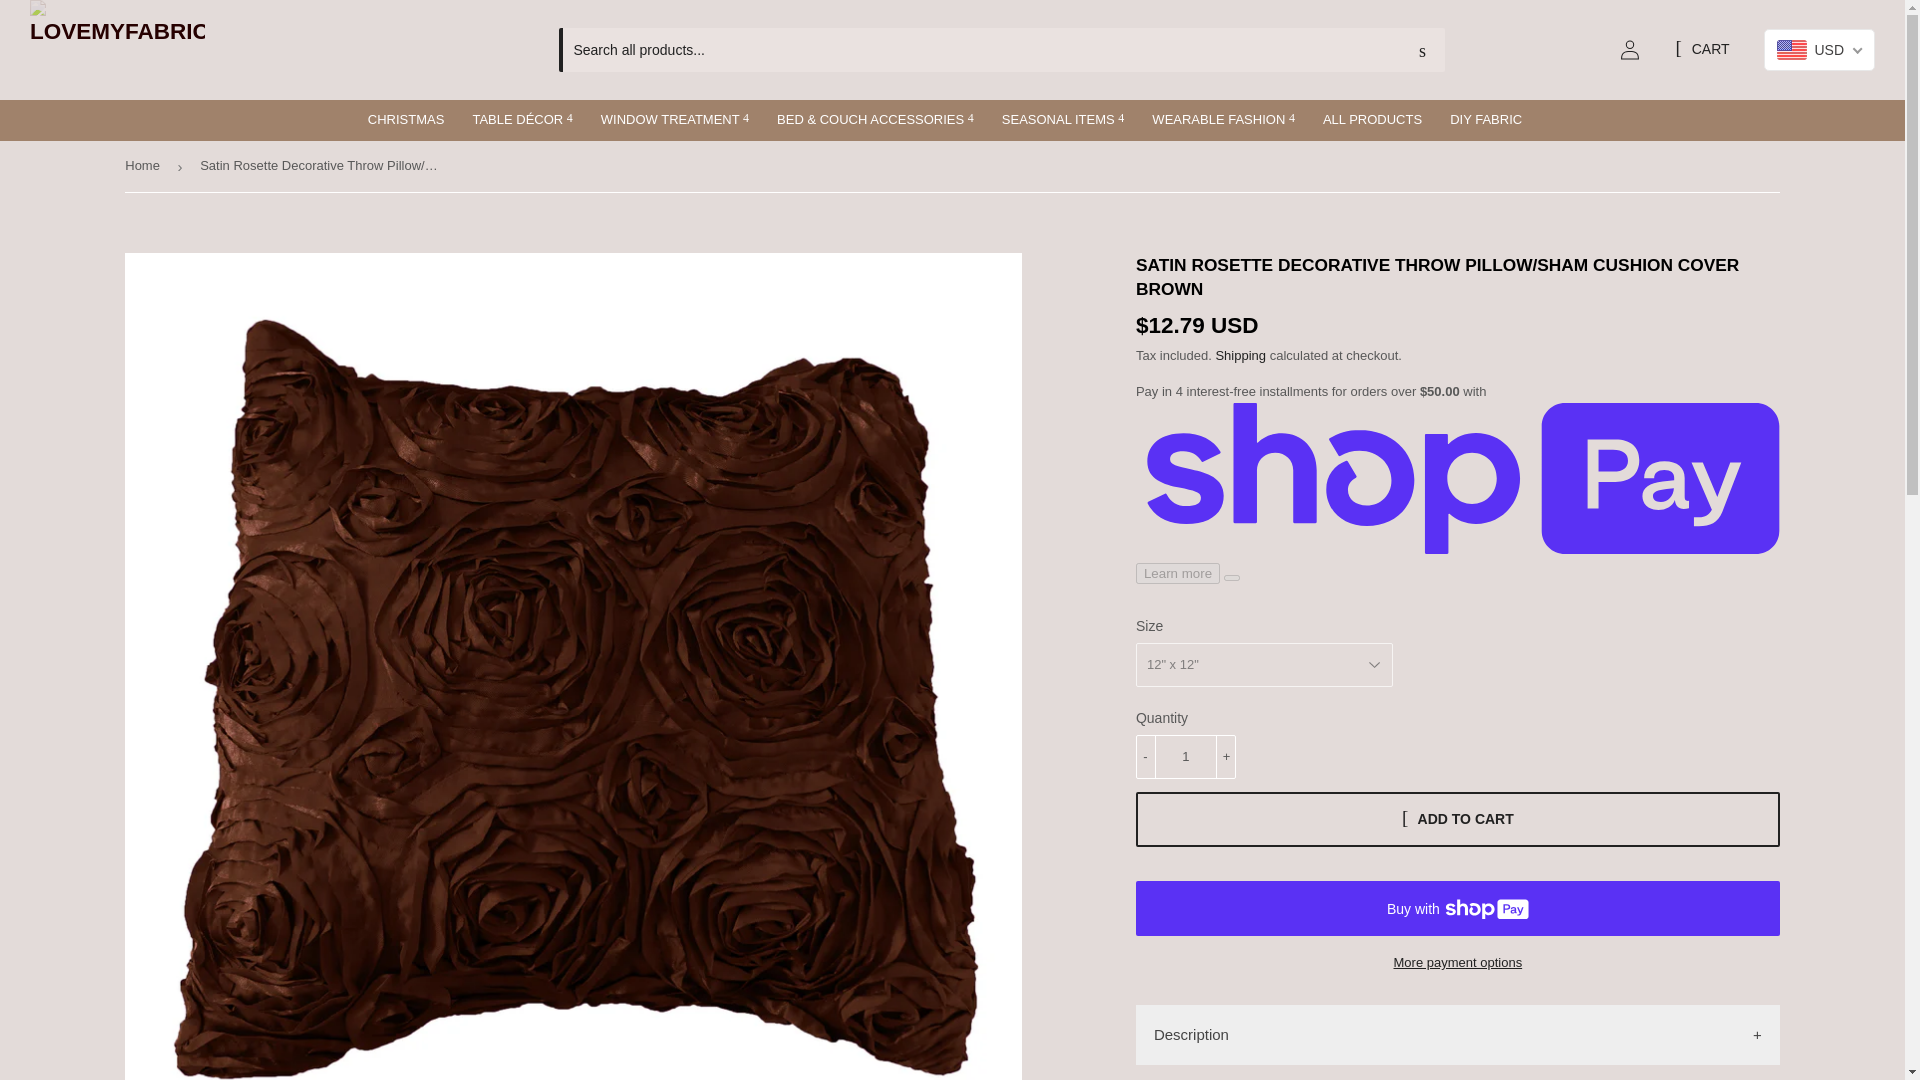  Describe the element at coordinates (1186, 756) in the screenshot. I see `1` at that location.